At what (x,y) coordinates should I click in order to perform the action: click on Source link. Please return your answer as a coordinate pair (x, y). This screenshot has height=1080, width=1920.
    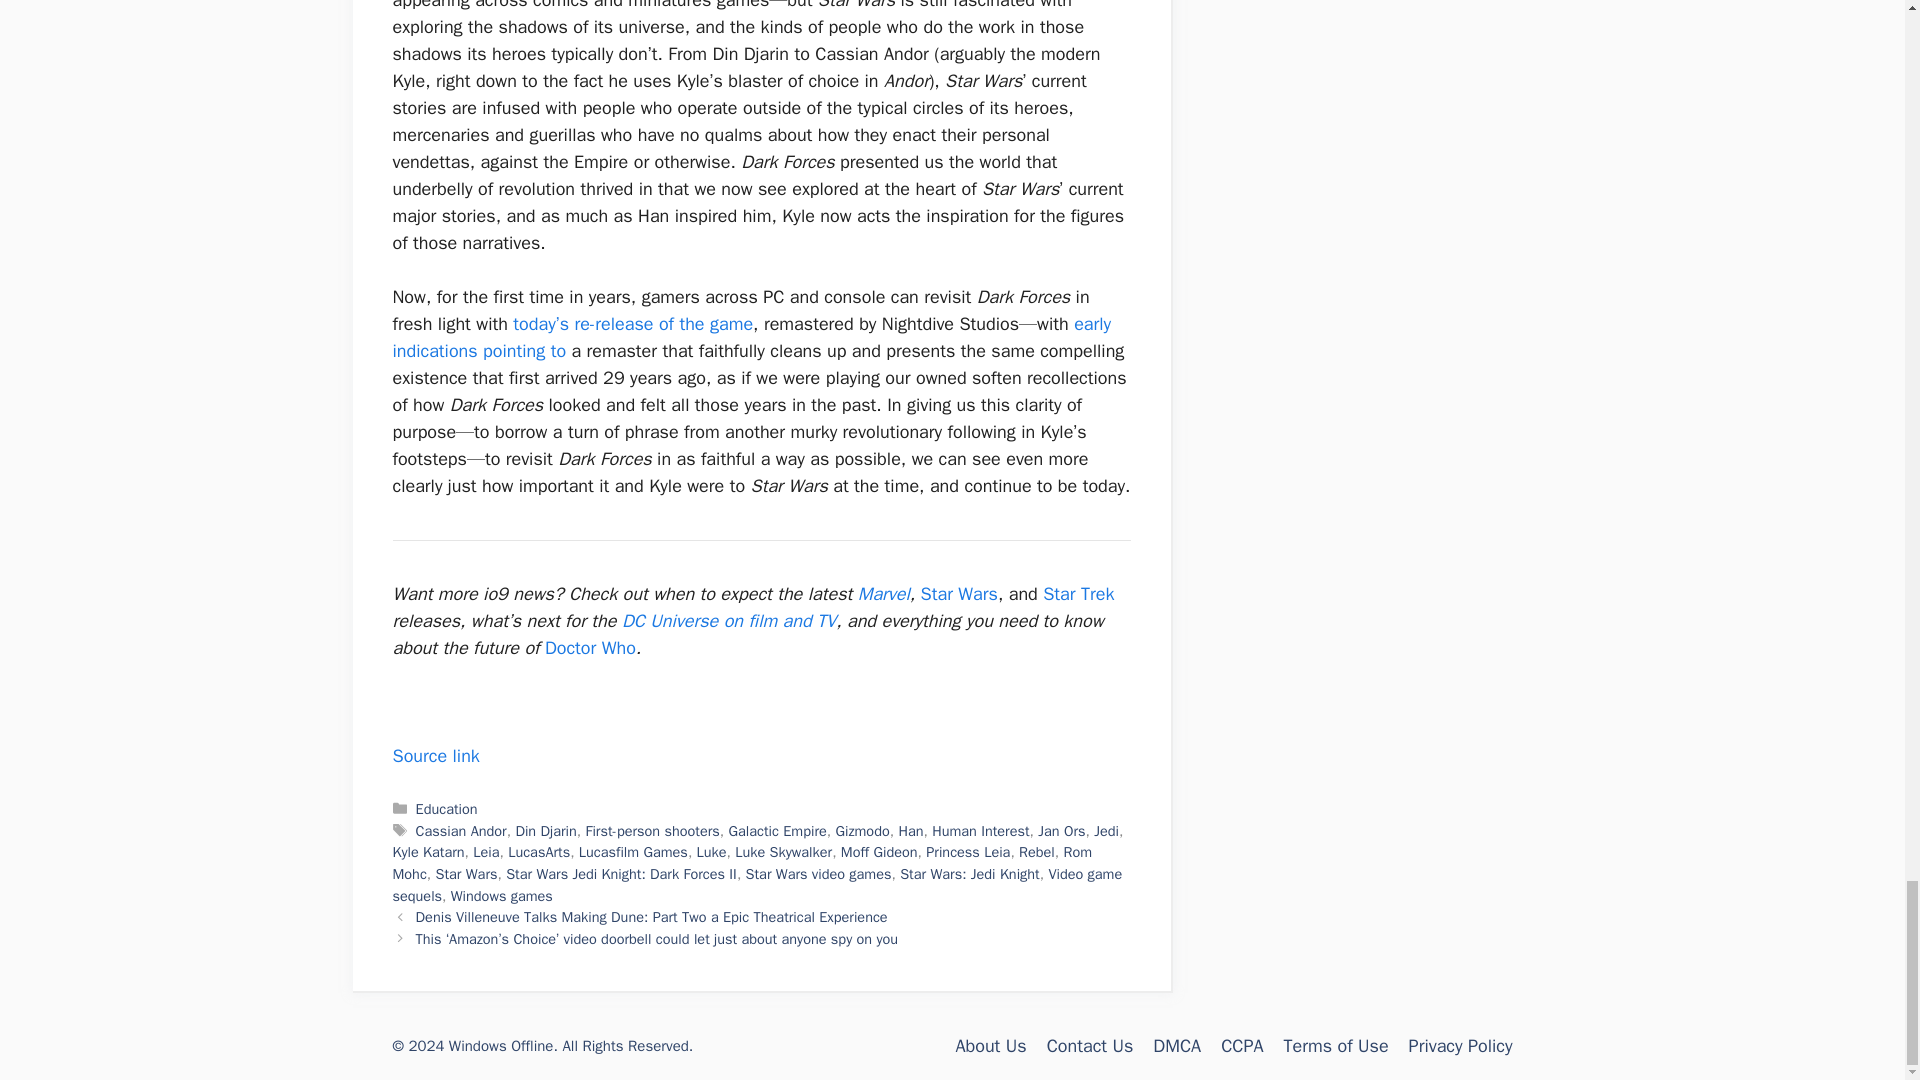
    Looking at the image, I should click on (434, 756).